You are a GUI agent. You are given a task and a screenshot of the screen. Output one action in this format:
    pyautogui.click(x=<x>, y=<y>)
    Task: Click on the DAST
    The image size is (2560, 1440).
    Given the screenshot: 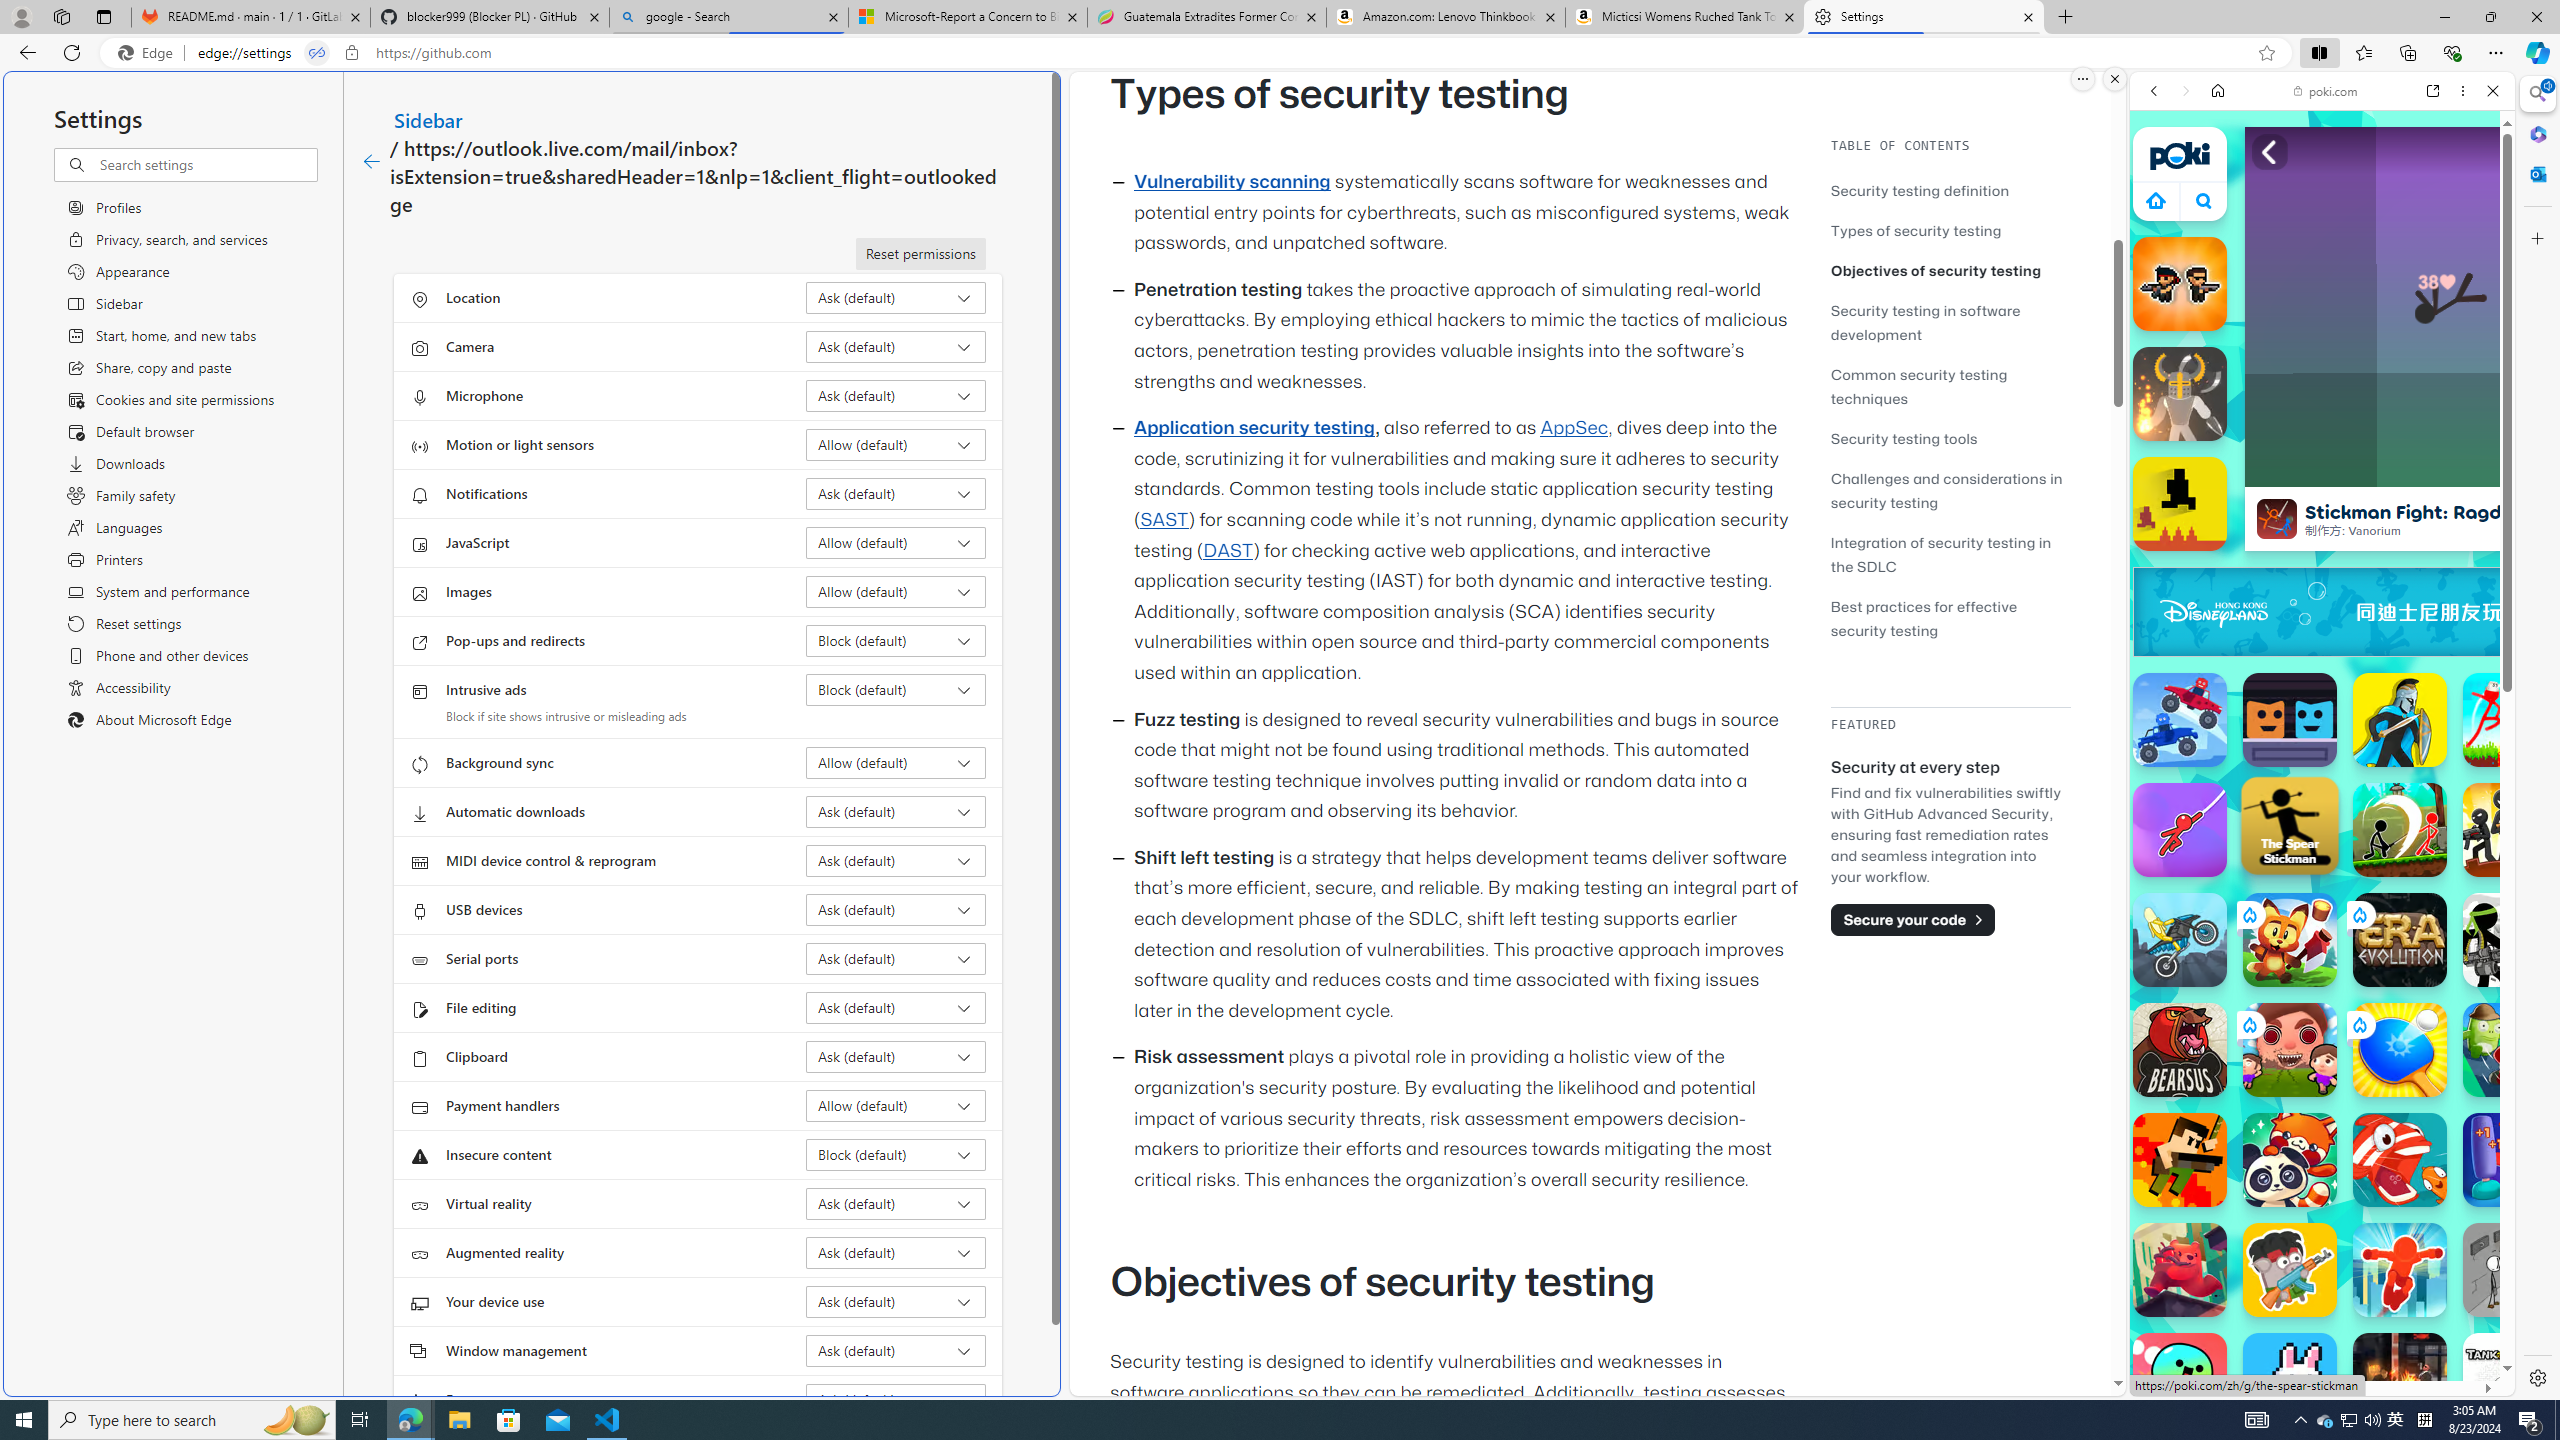 What is the action you would take?
    pyautogui.click(x=1228, y=550)
    